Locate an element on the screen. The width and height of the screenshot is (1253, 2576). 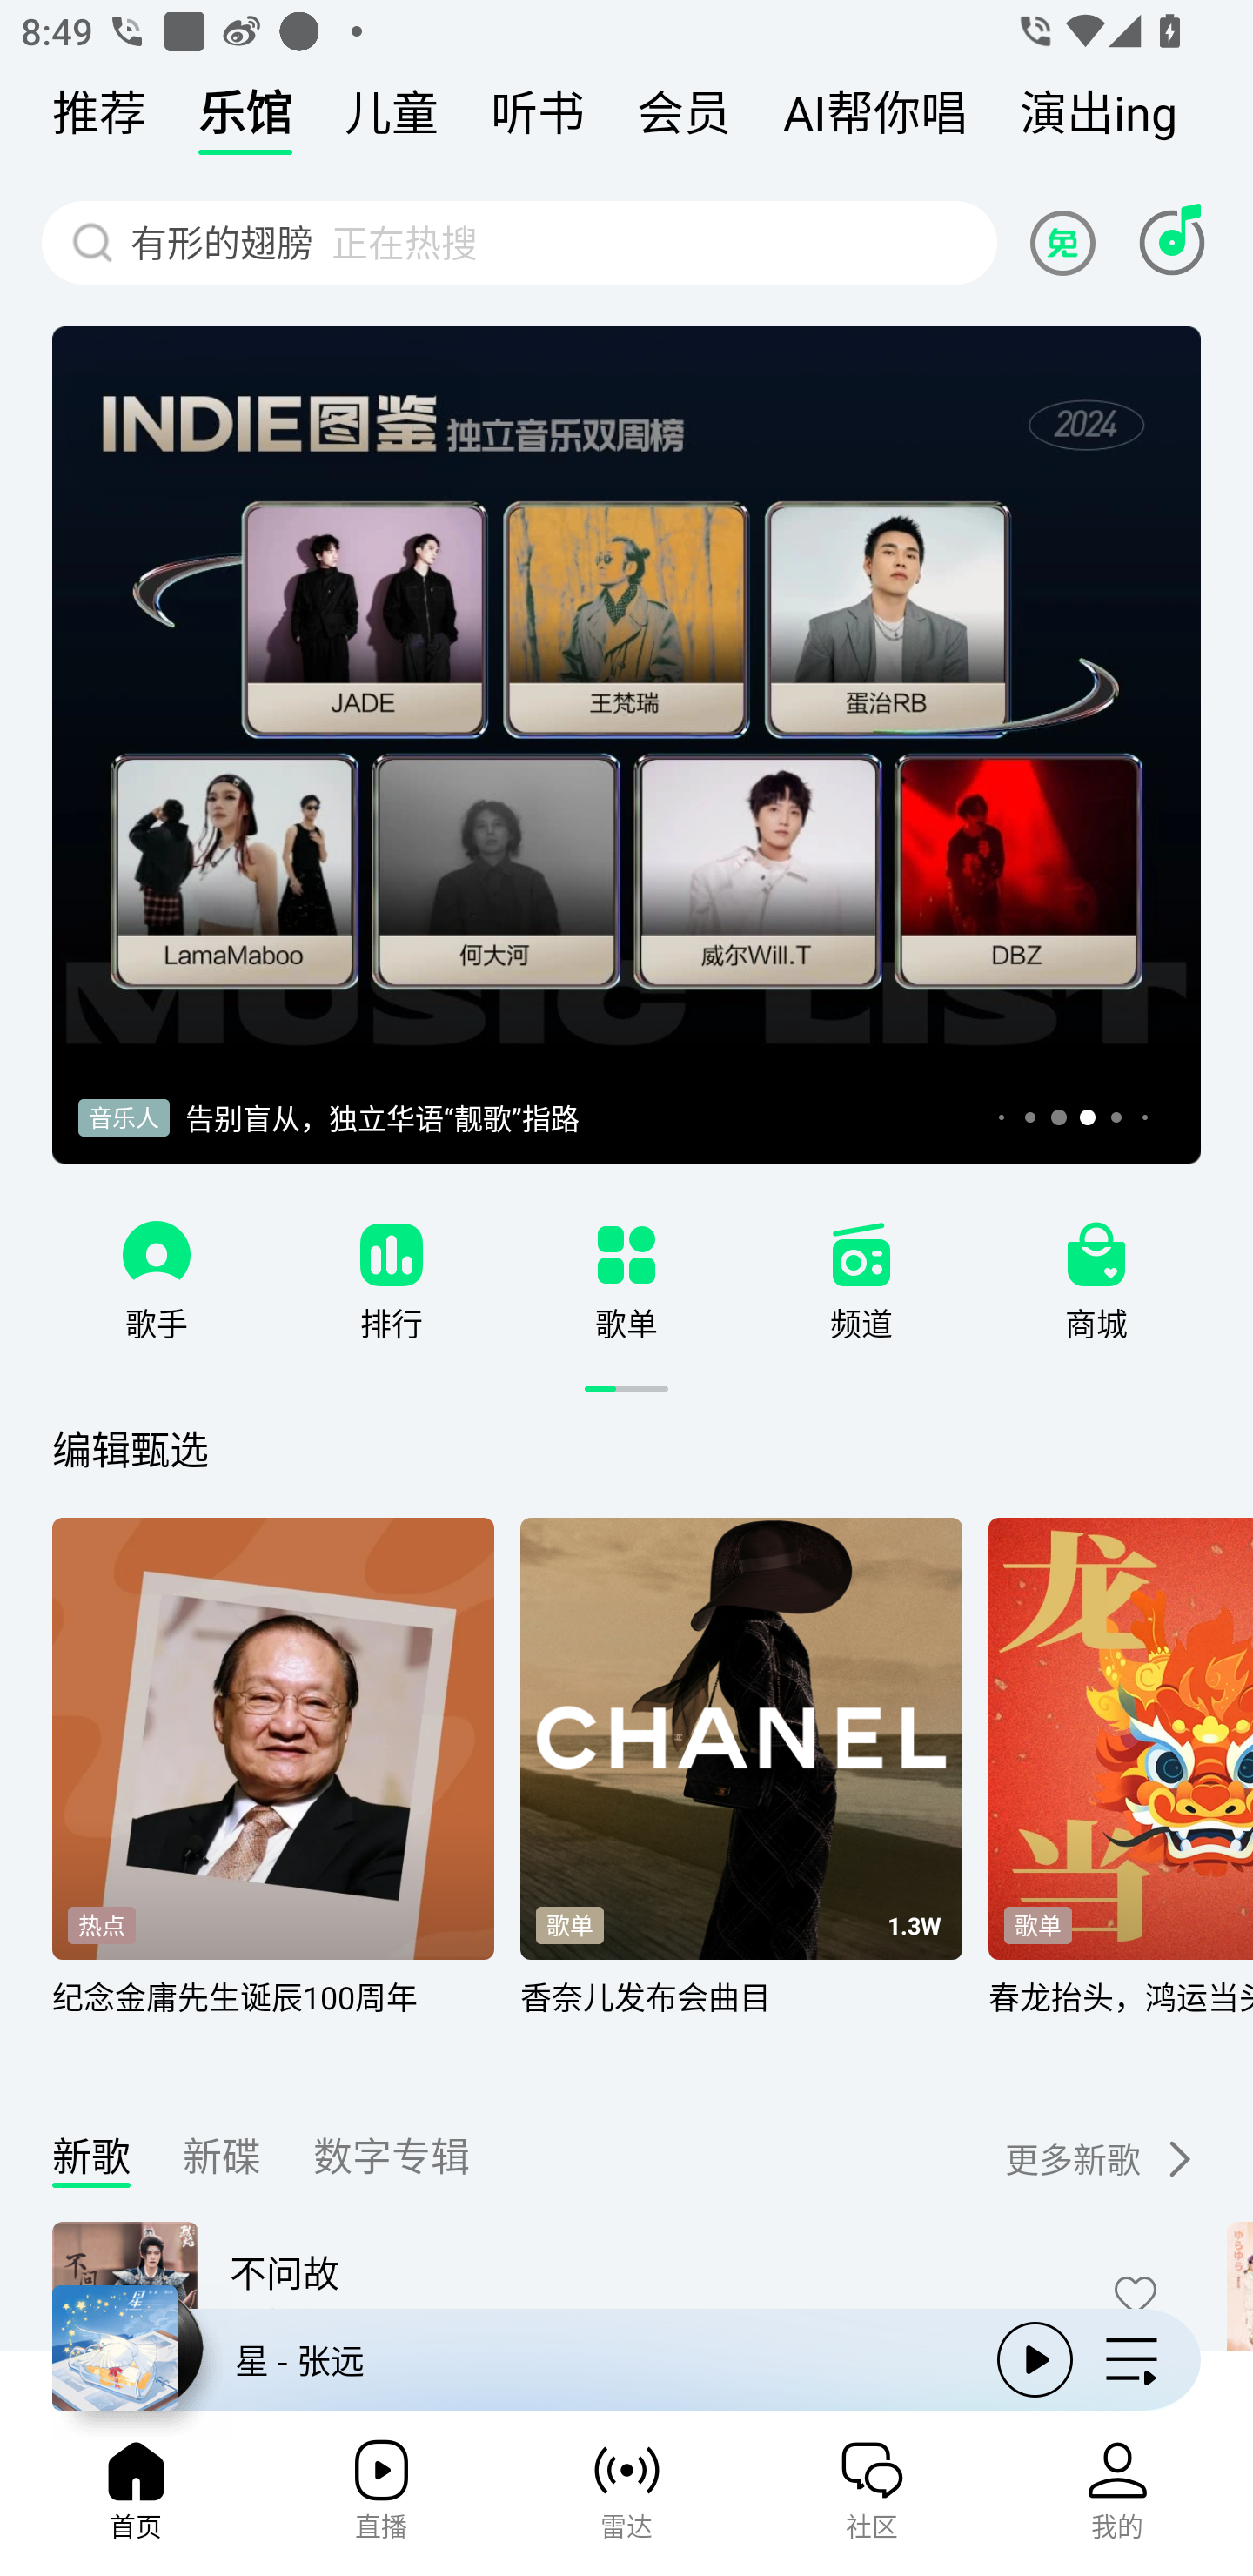
编辑甄选 is located at coordinates (131, 1448).